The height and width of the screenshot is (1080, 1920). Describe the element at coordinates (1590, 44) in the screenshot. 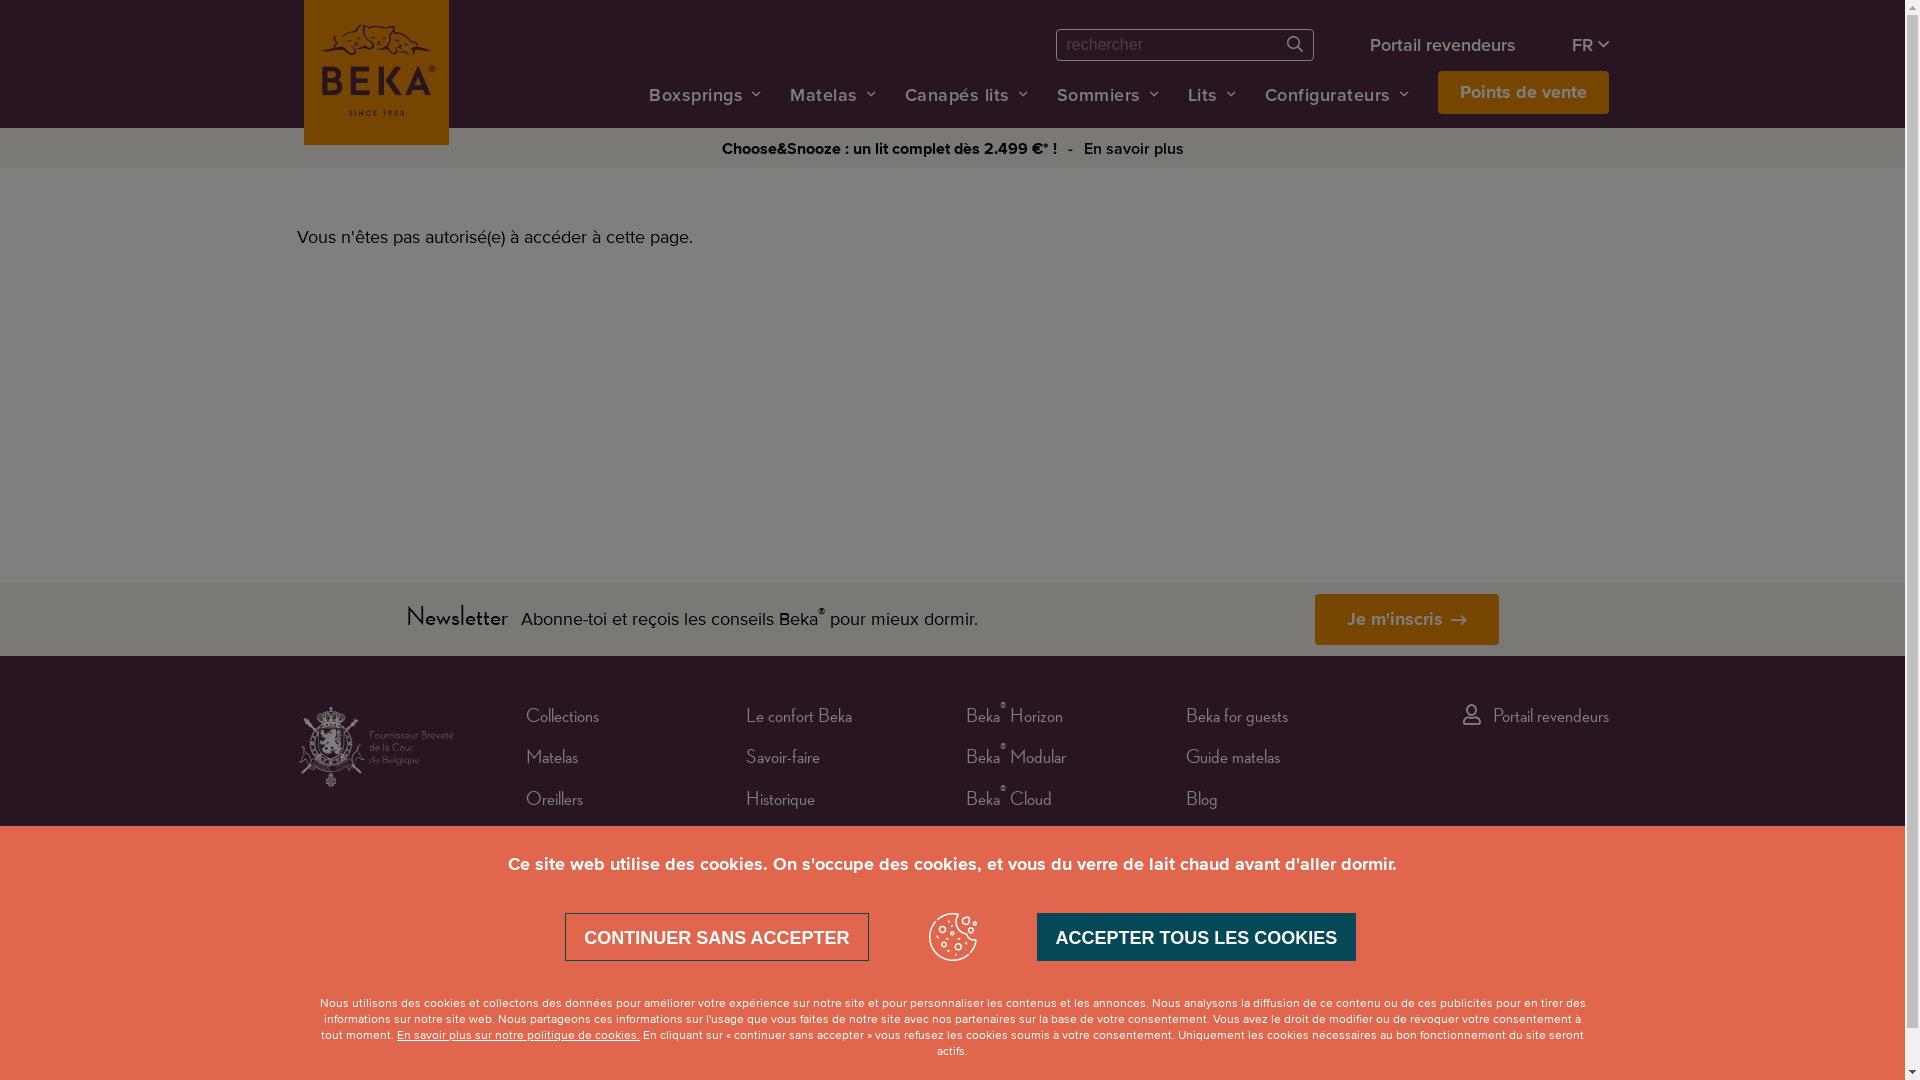

I see `FR` at that location.